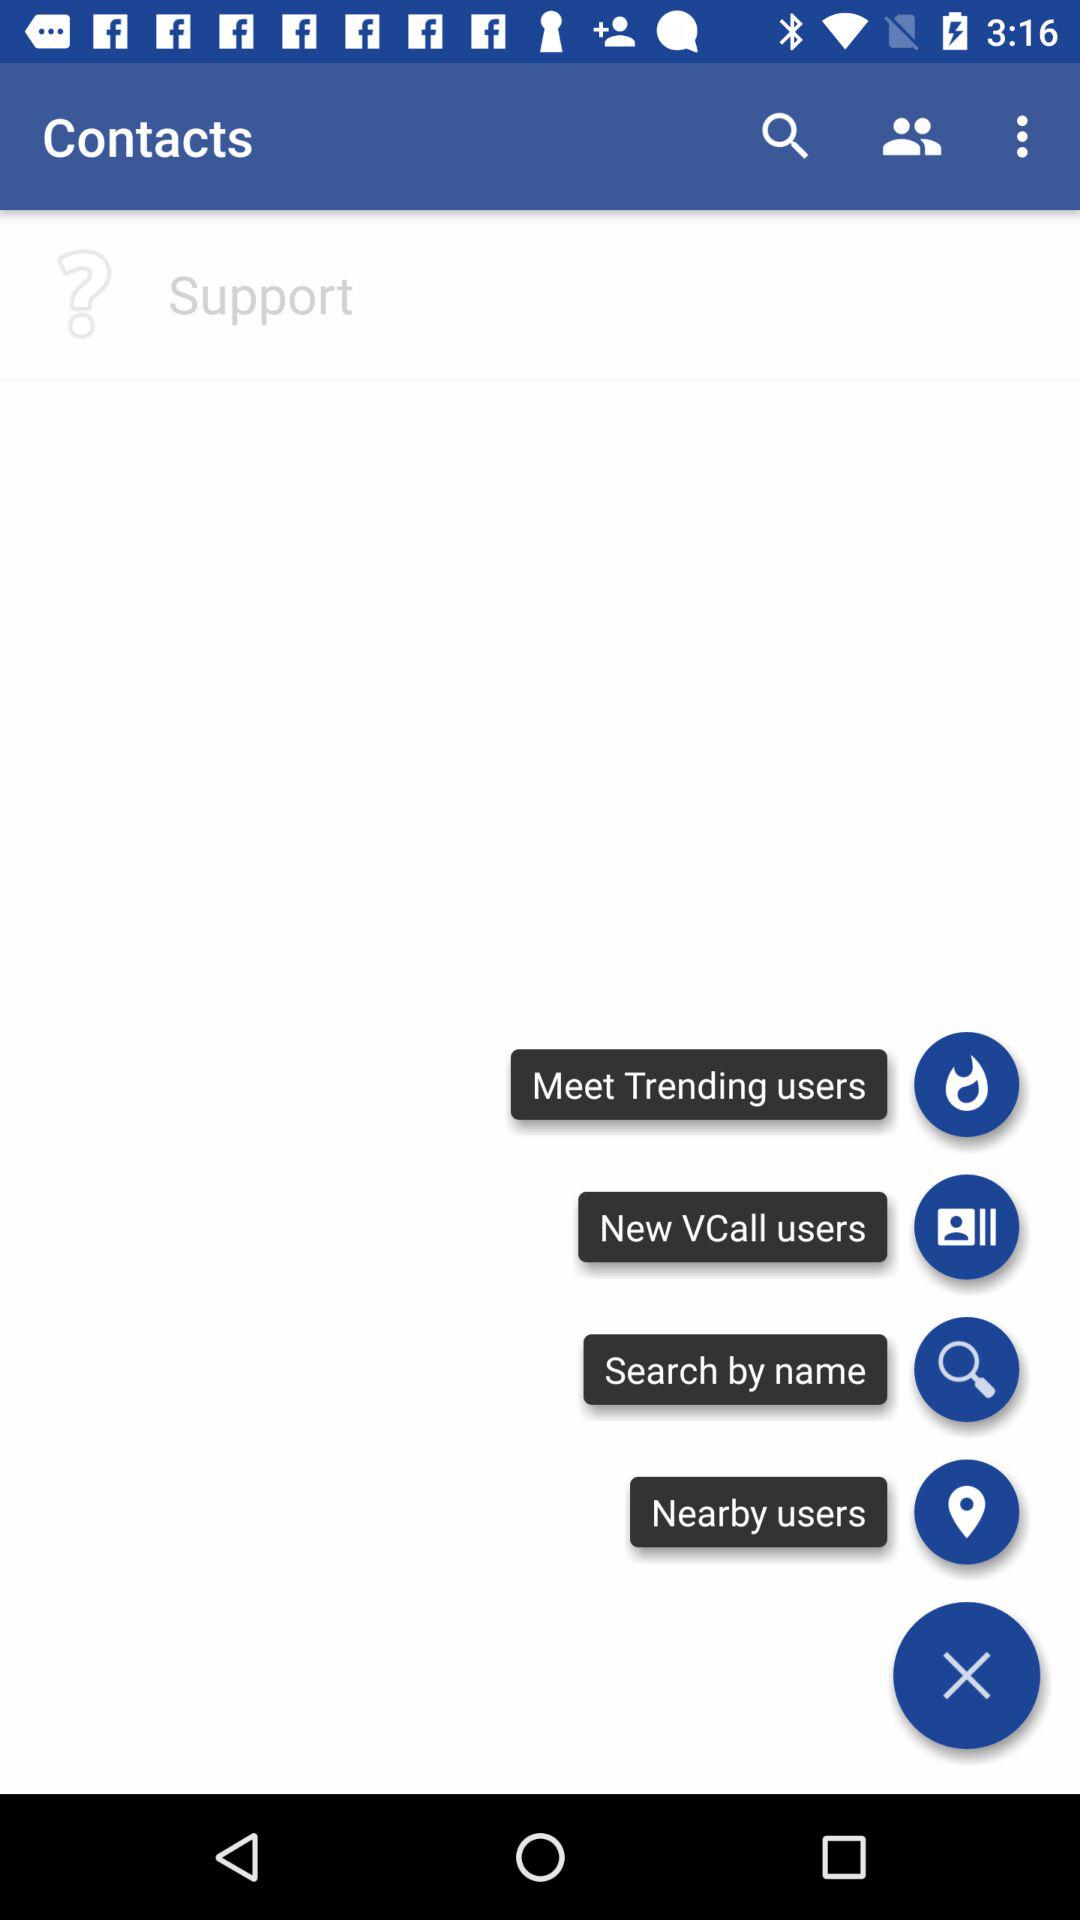 Image resolution: width=1080 pixels, height=1920 pixels. What do you see at coordinates (966, 1675) in the screenshot?
I see `exit` at bounding box center [966, 1675].